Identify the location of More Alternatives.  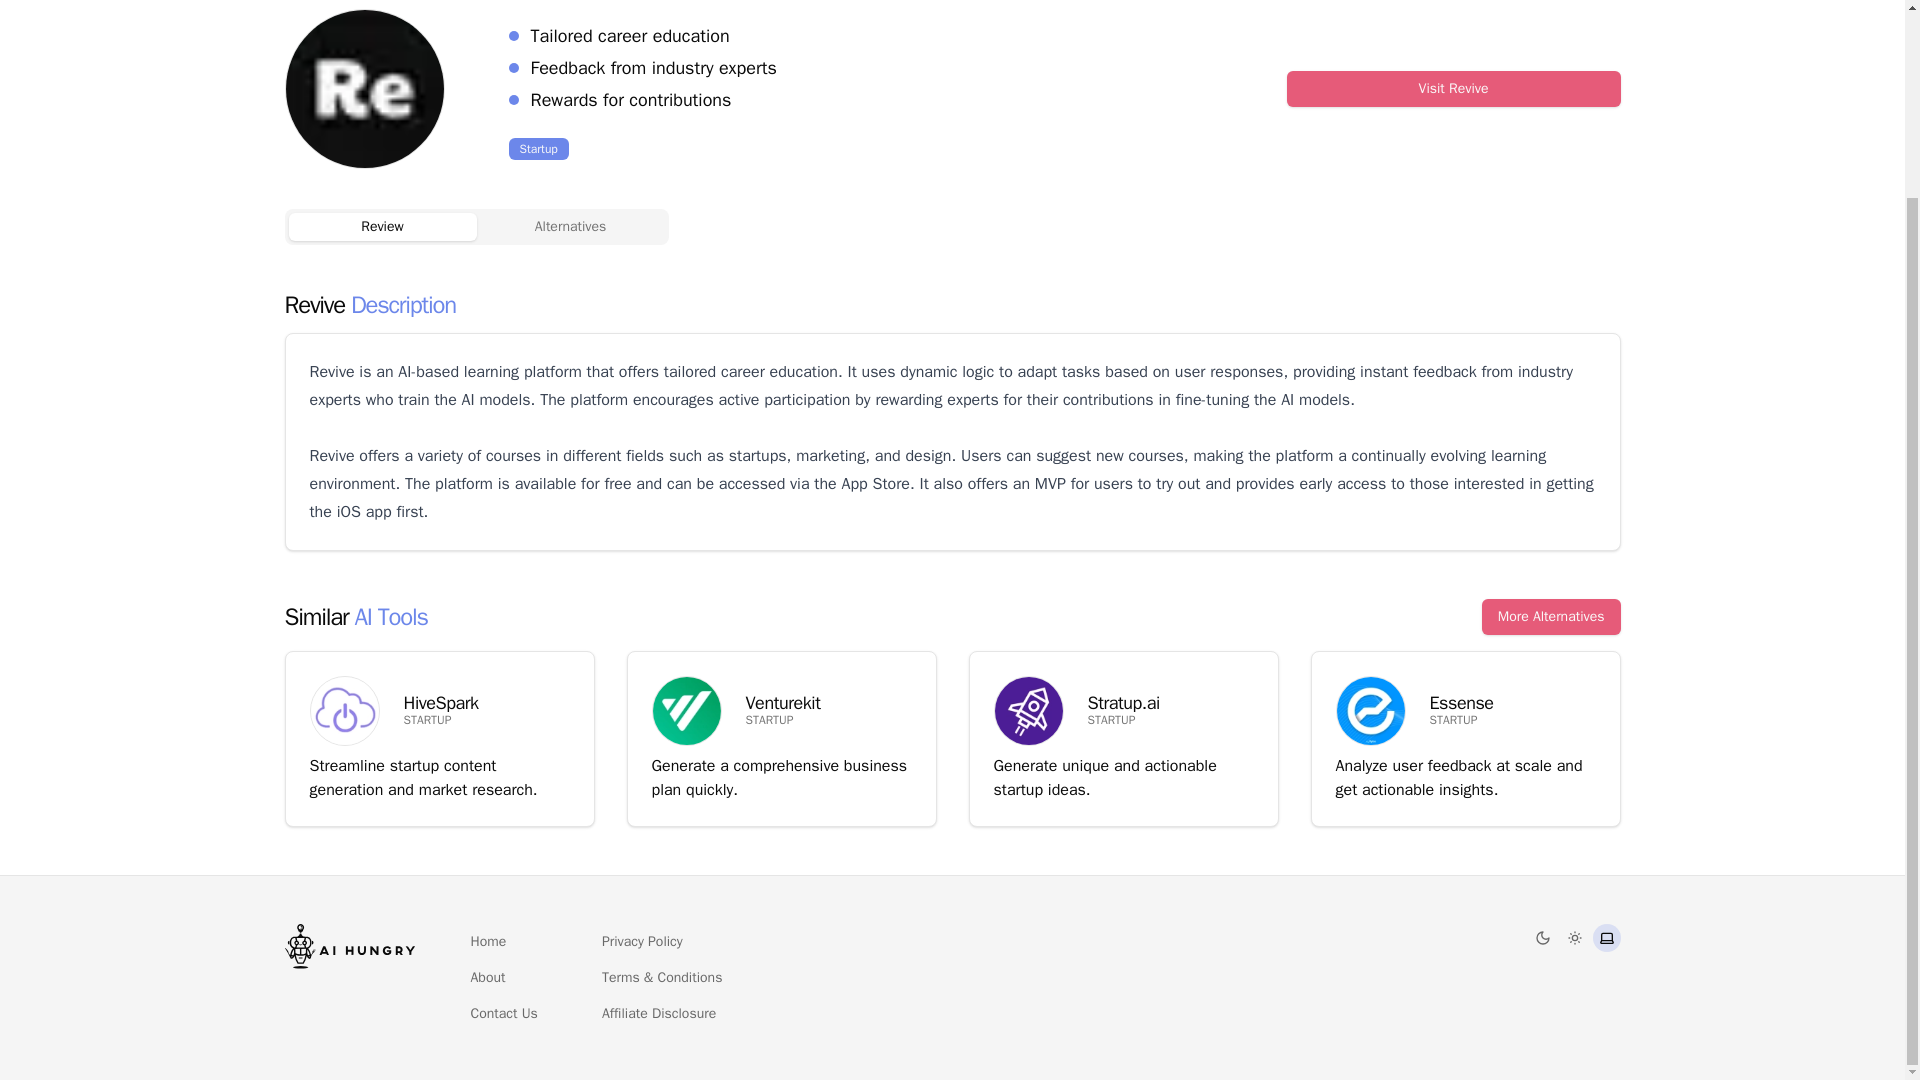
(1551, 617).